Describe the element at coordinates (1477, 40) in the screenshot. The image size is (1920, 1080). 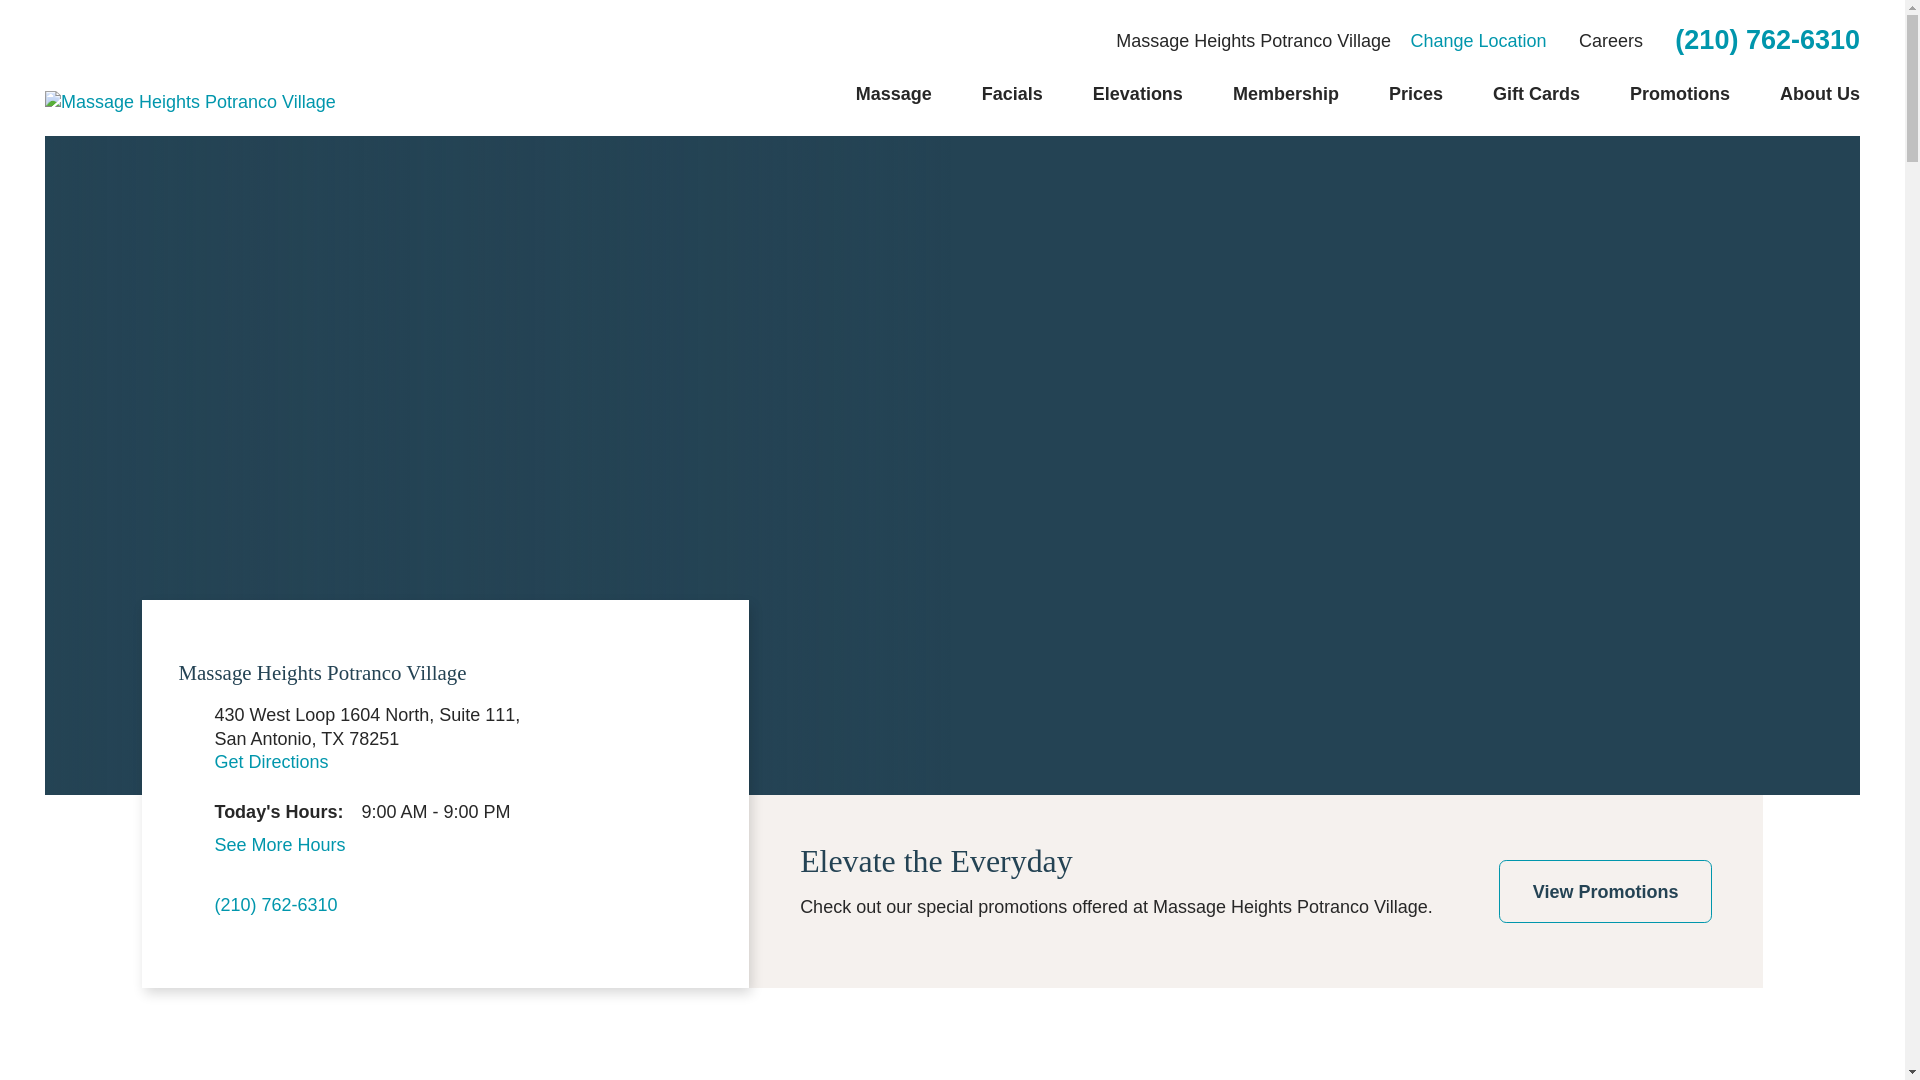
I see `Change Location` at that location.